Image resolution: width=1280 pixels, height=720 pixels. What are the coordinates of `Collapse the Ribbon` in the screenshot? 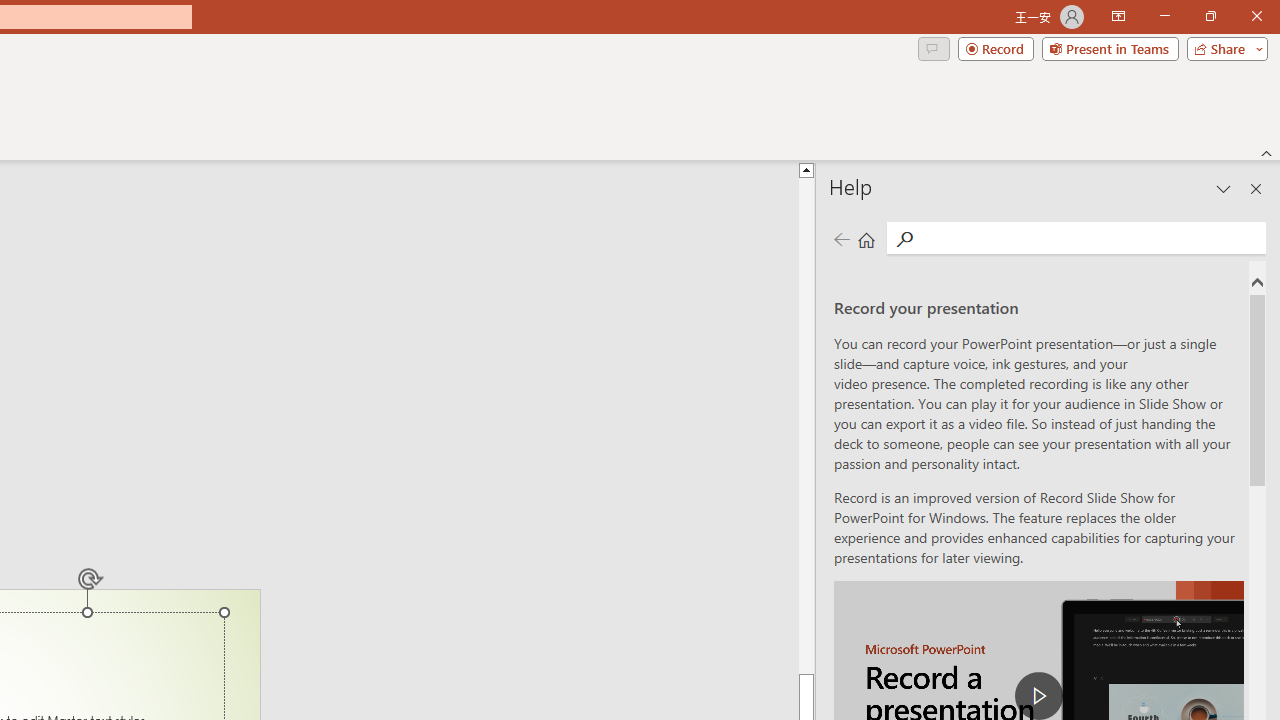 It's located at (1267, 152).